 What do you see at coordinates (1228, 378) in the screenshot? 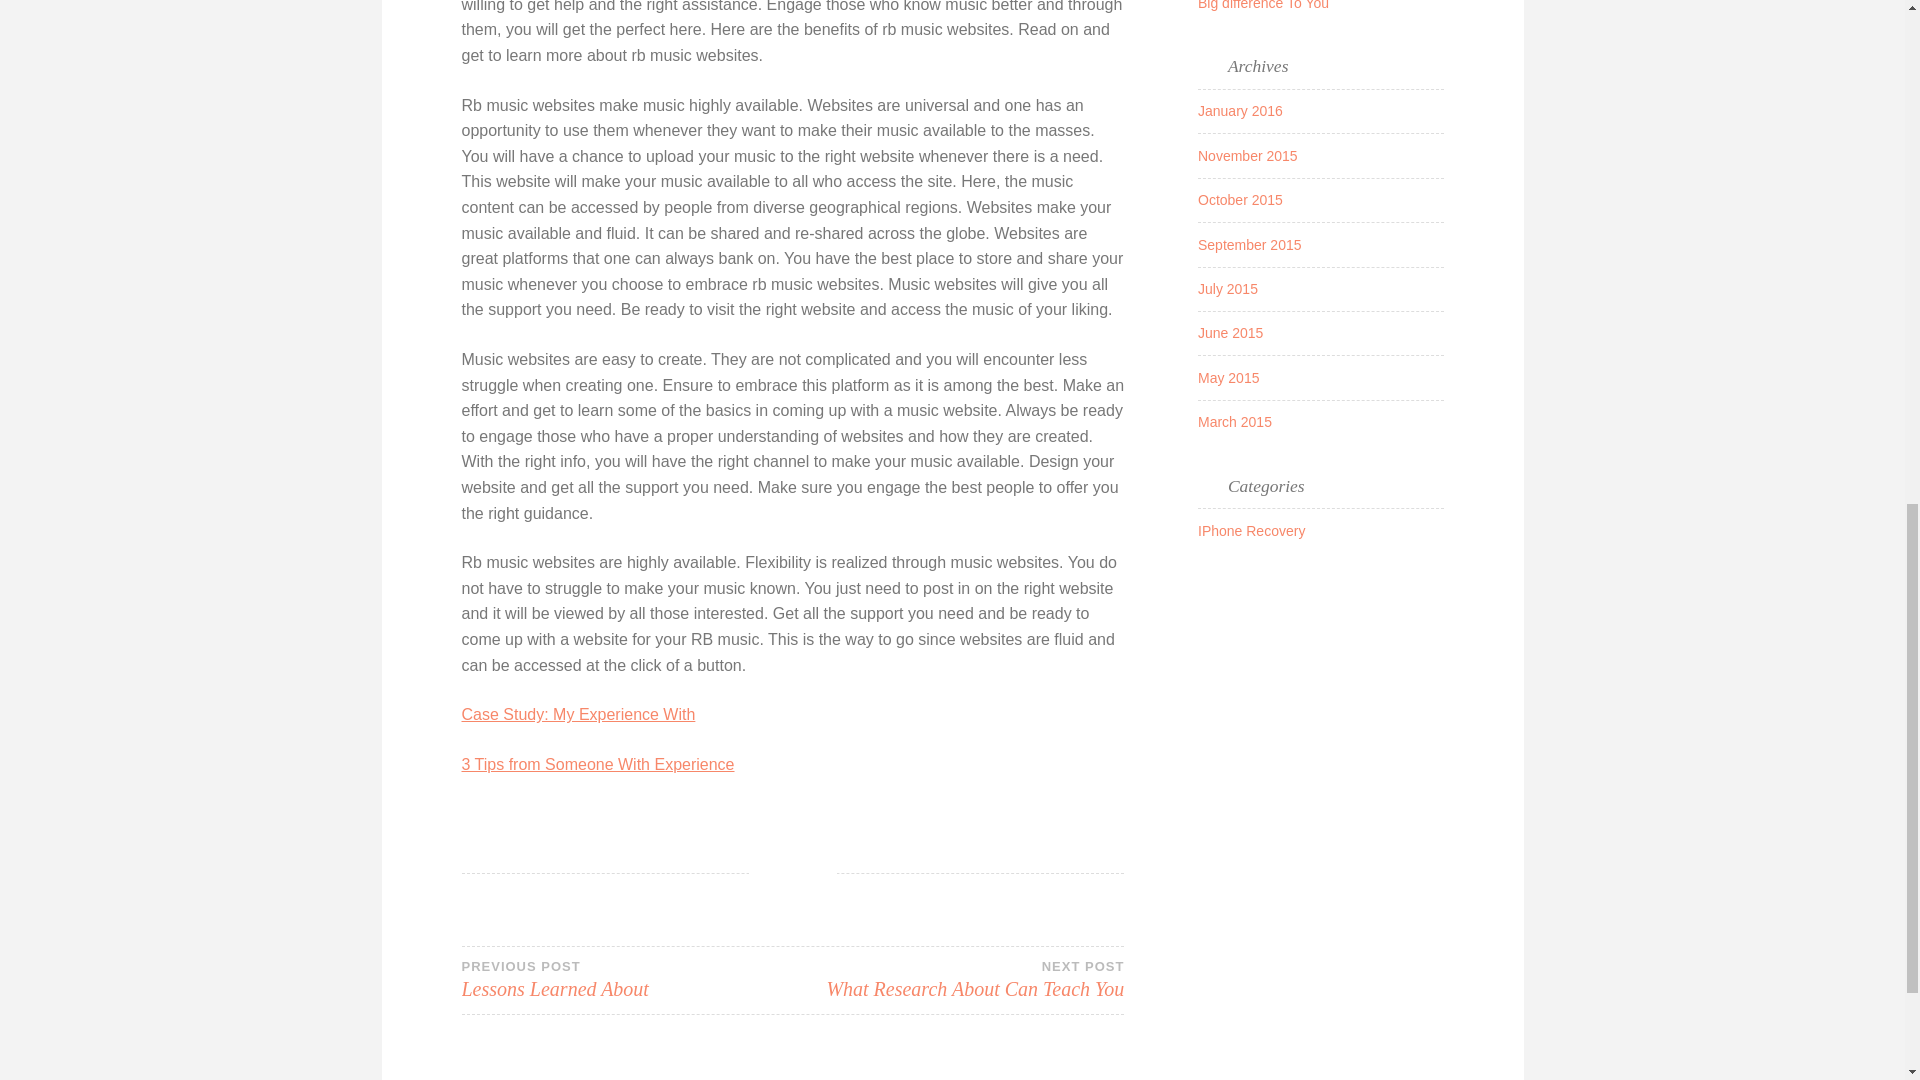
I see `May 2015` at bounding box center [1228, 378].